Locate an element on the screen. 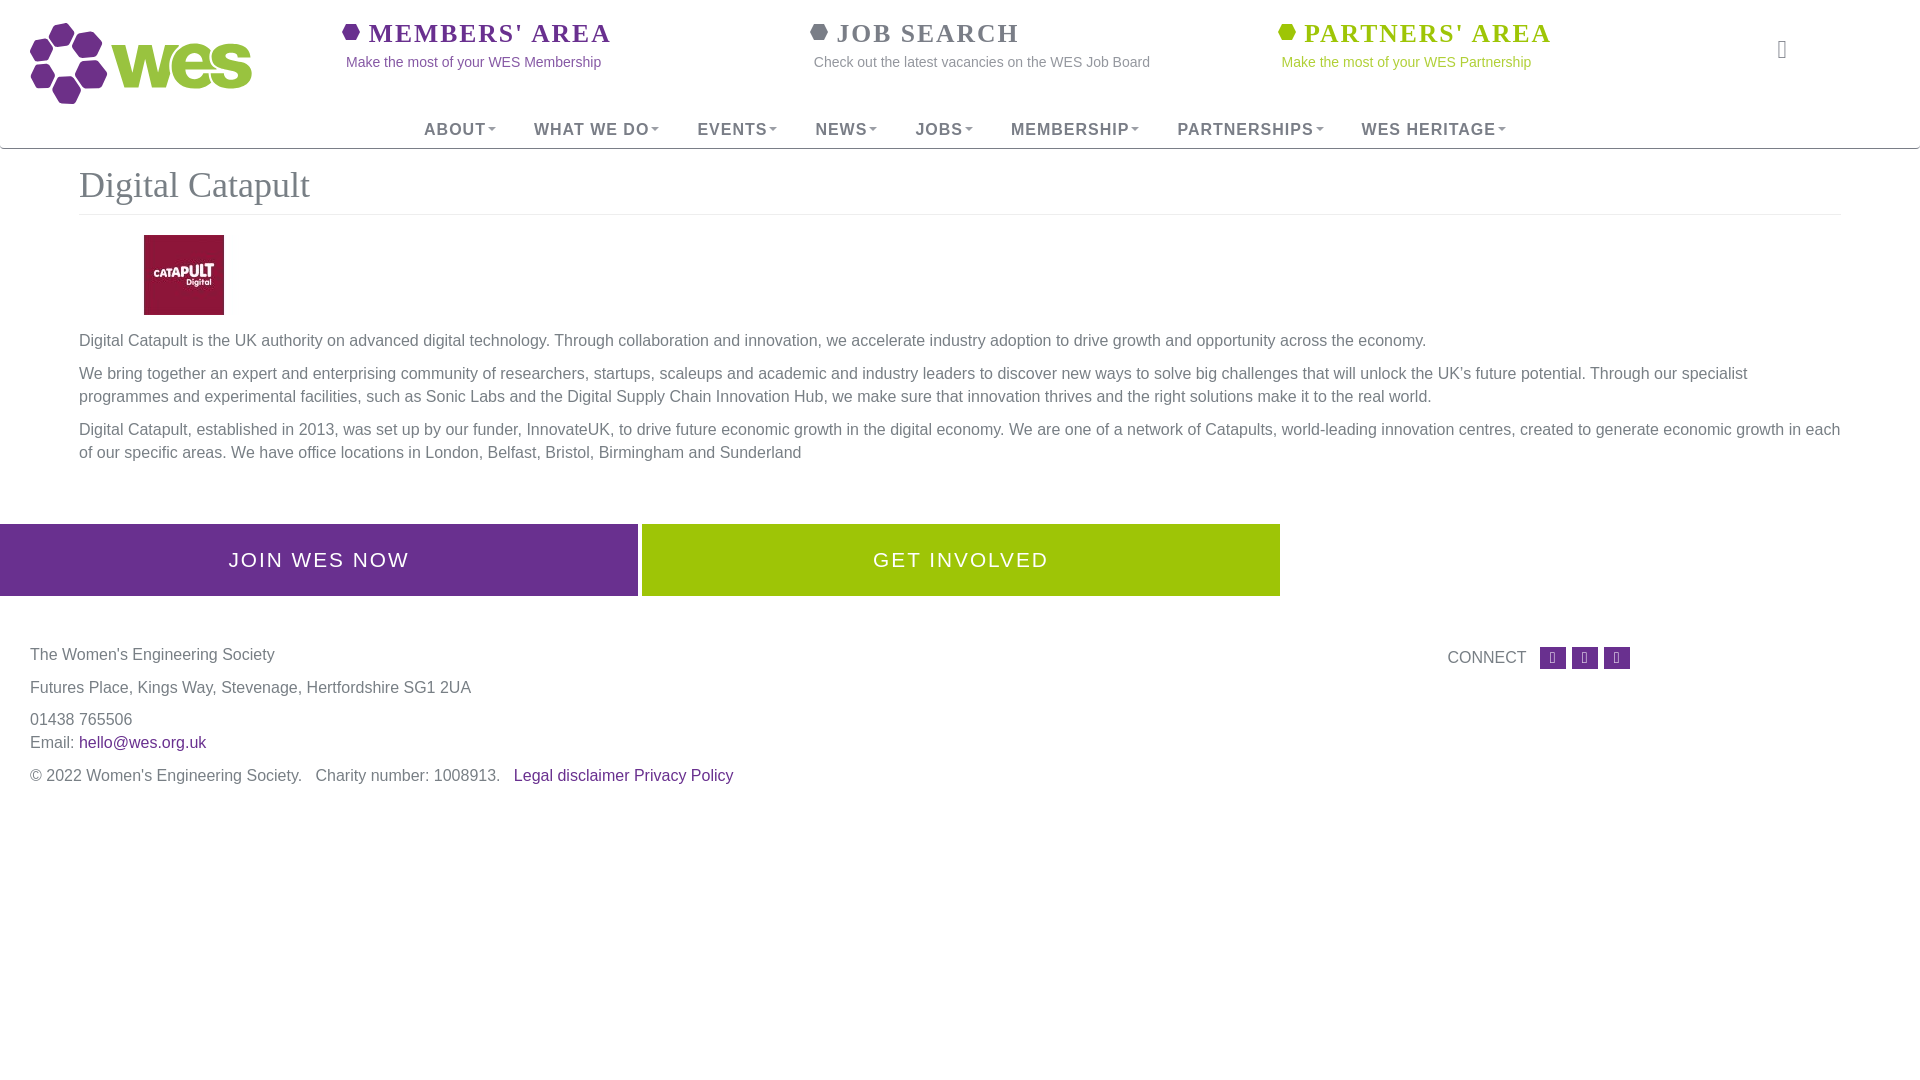  JOB SEARCH is located at coordinates (928, 33).